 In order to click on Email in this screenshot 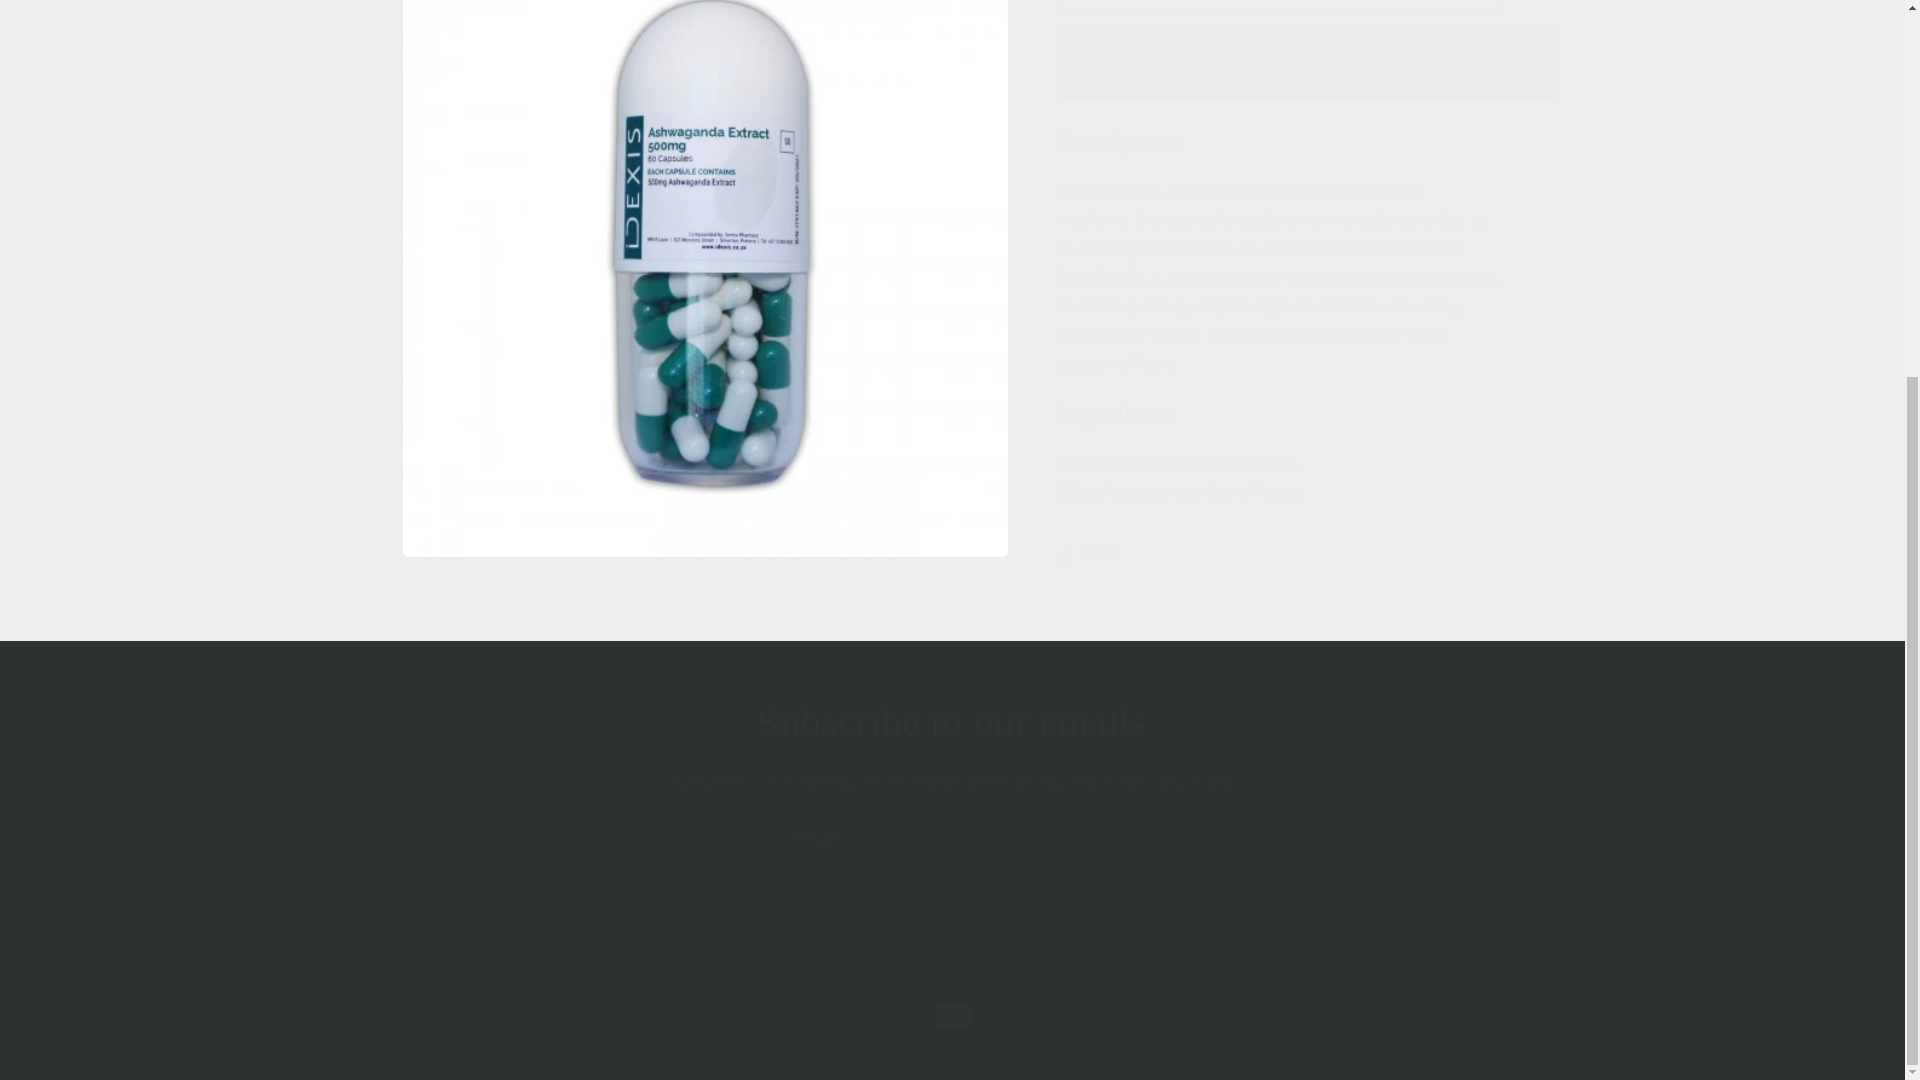, I will do `click(952, 840)`.